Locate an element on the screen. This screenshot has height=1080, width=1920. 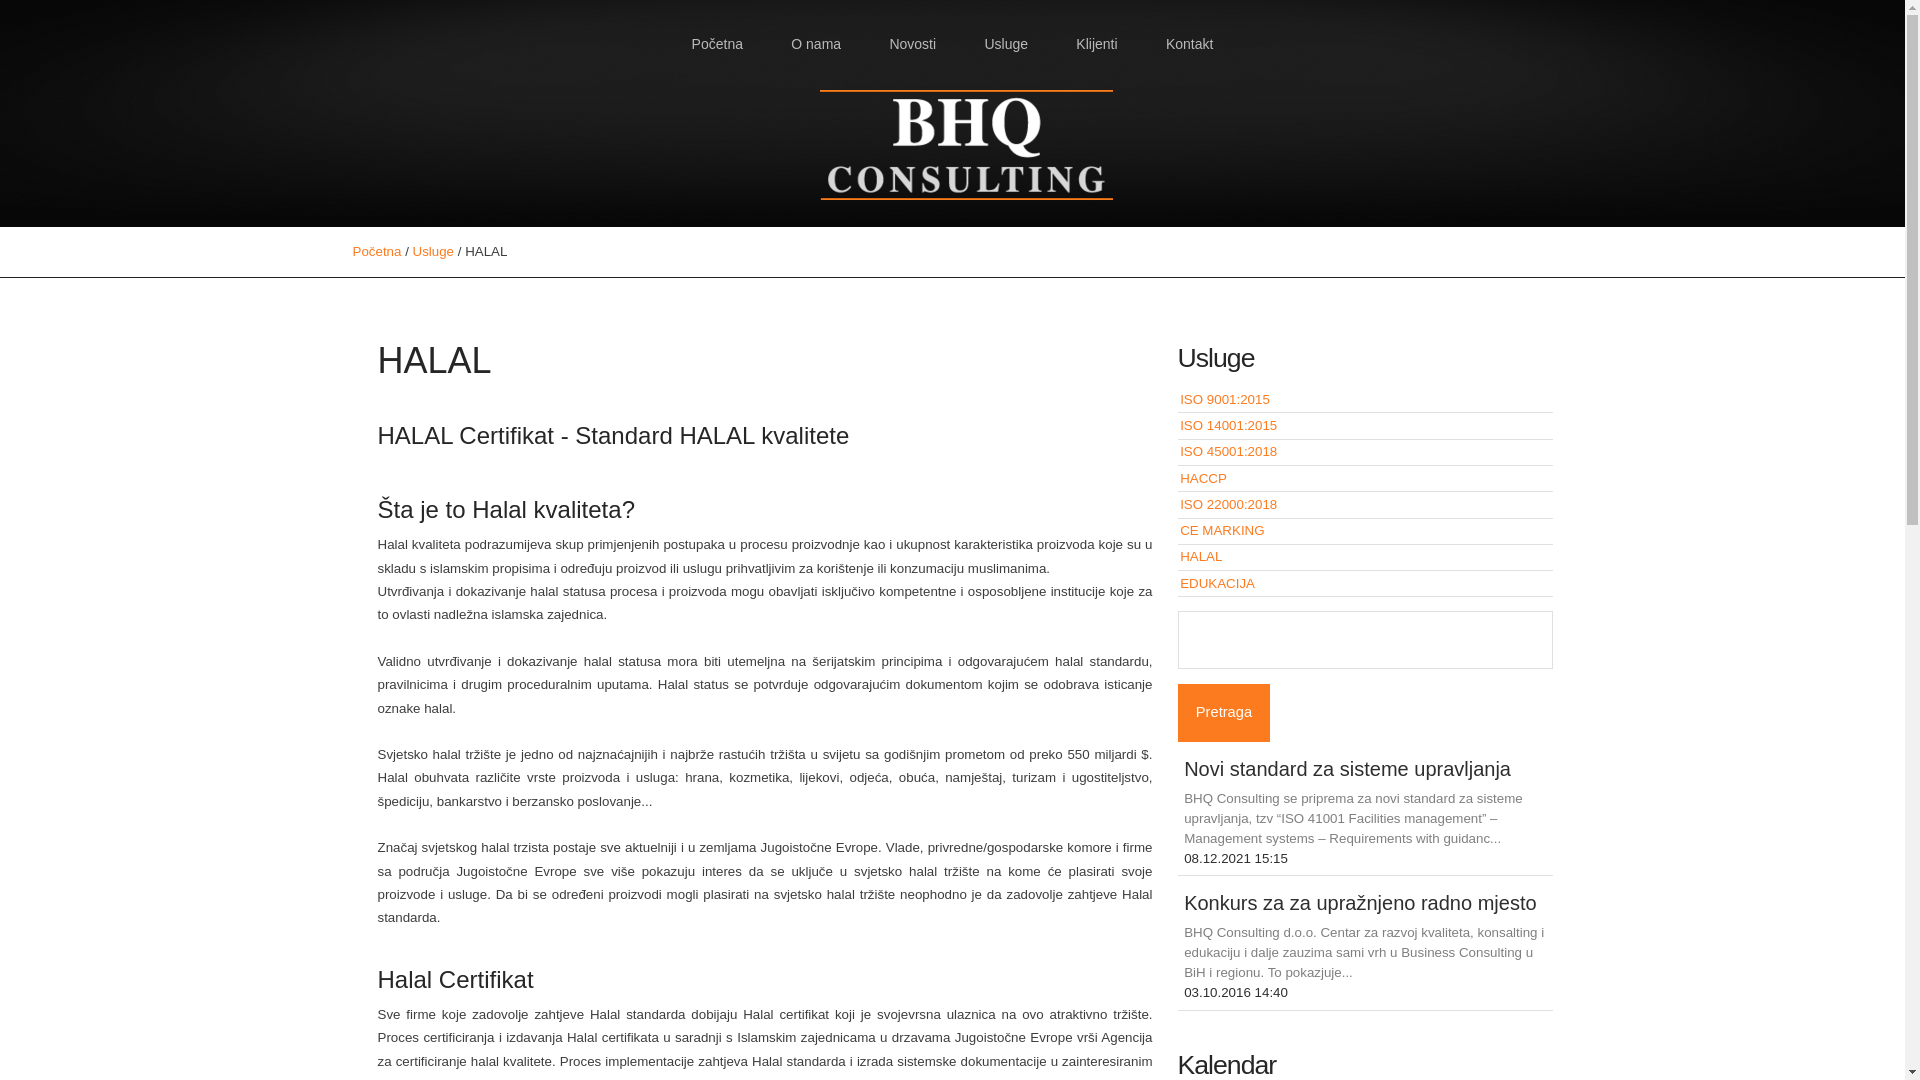
ISO 9001:2015 is located at coordinates (1225, 400).